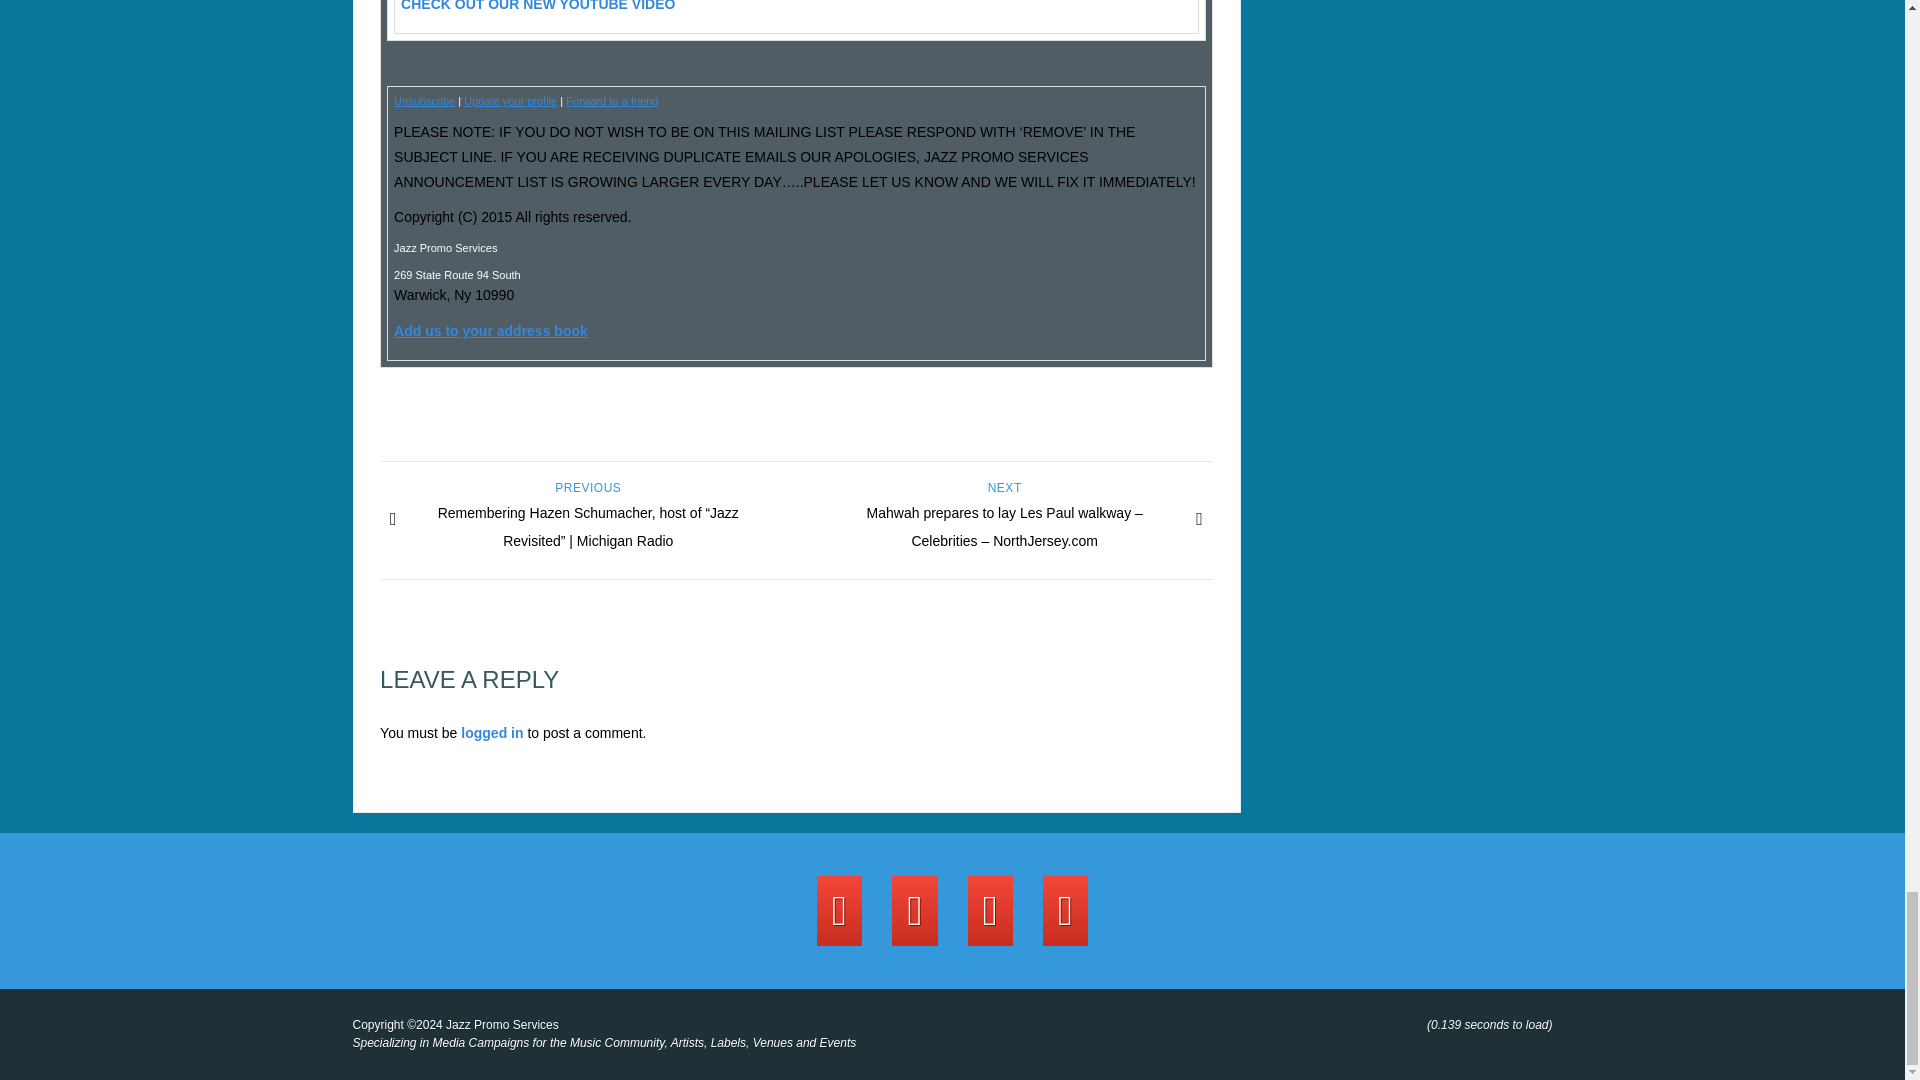 Image resolution: width=1920 pixels, height=1080 pixels. I want to click on logged in, so click(491, 732).